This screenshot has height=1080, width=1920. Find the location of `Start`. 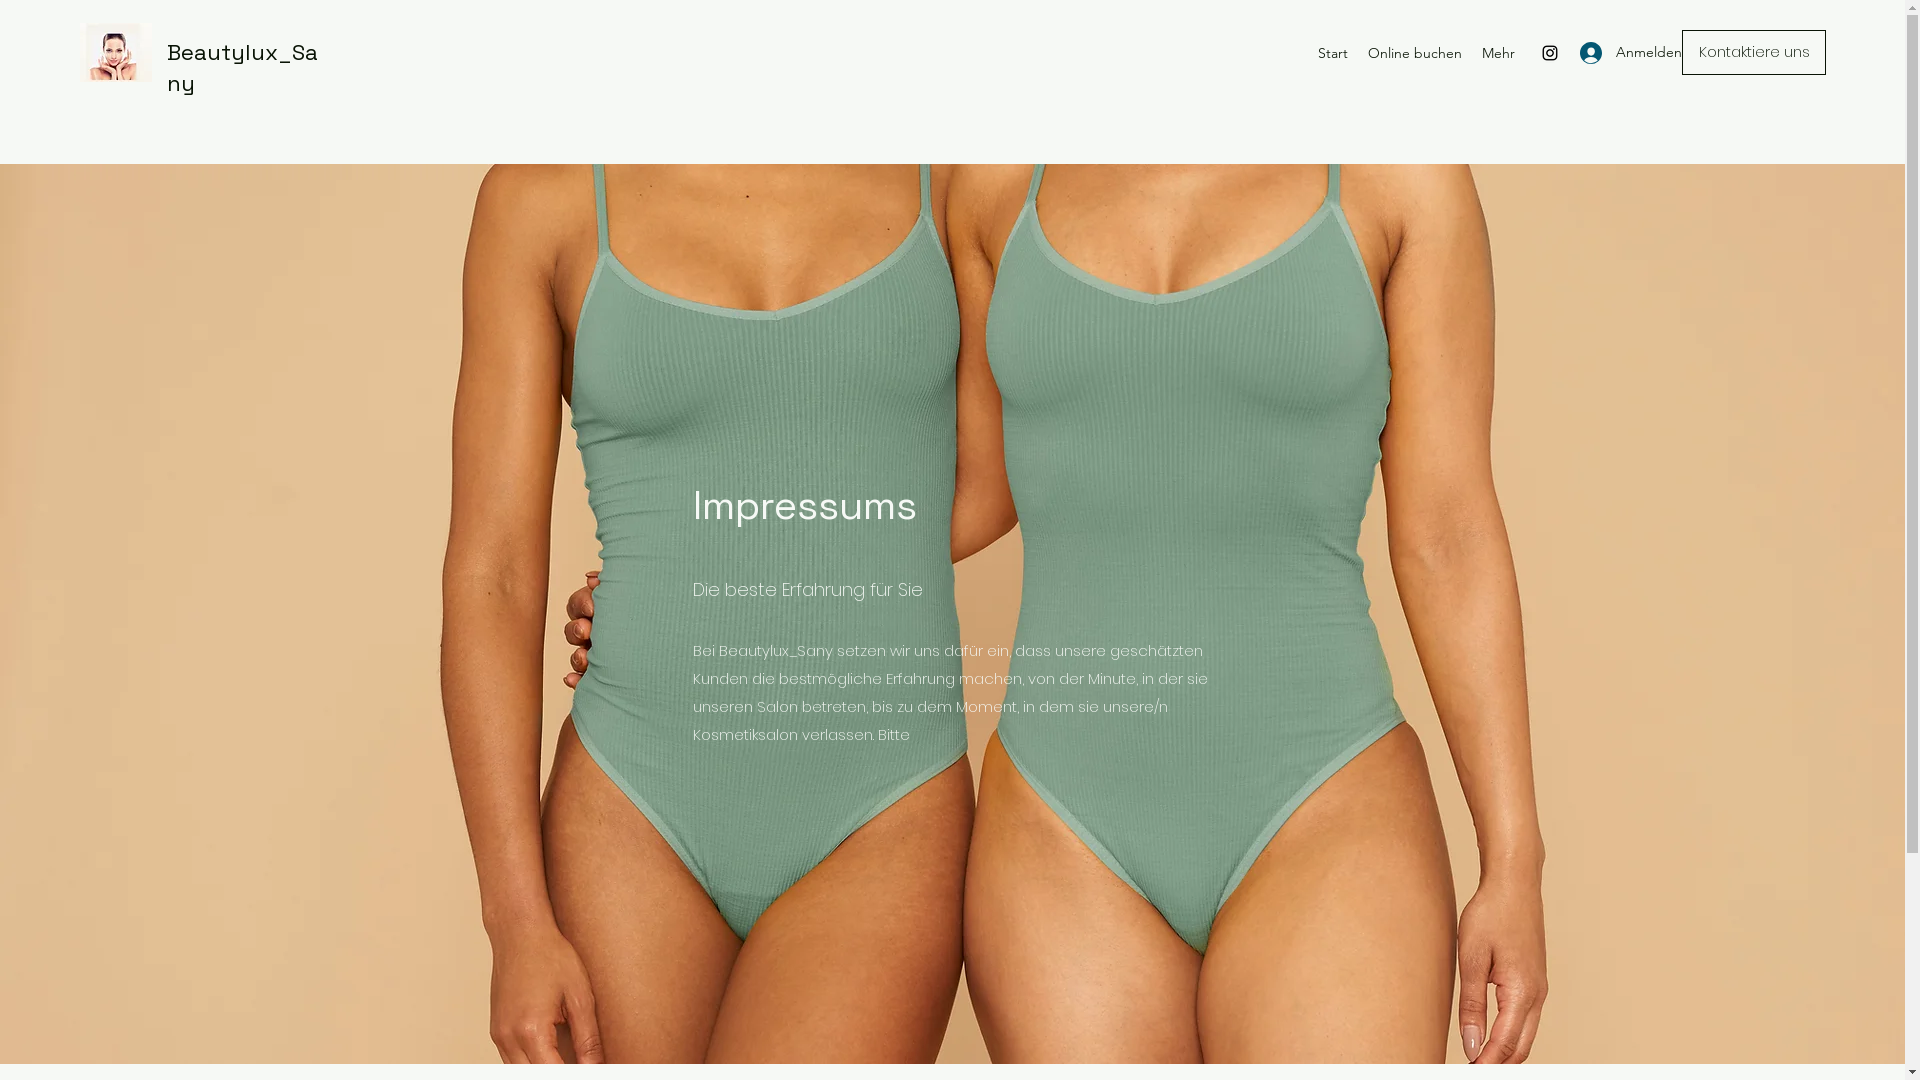

Start is located at coordinates (1333, 53).